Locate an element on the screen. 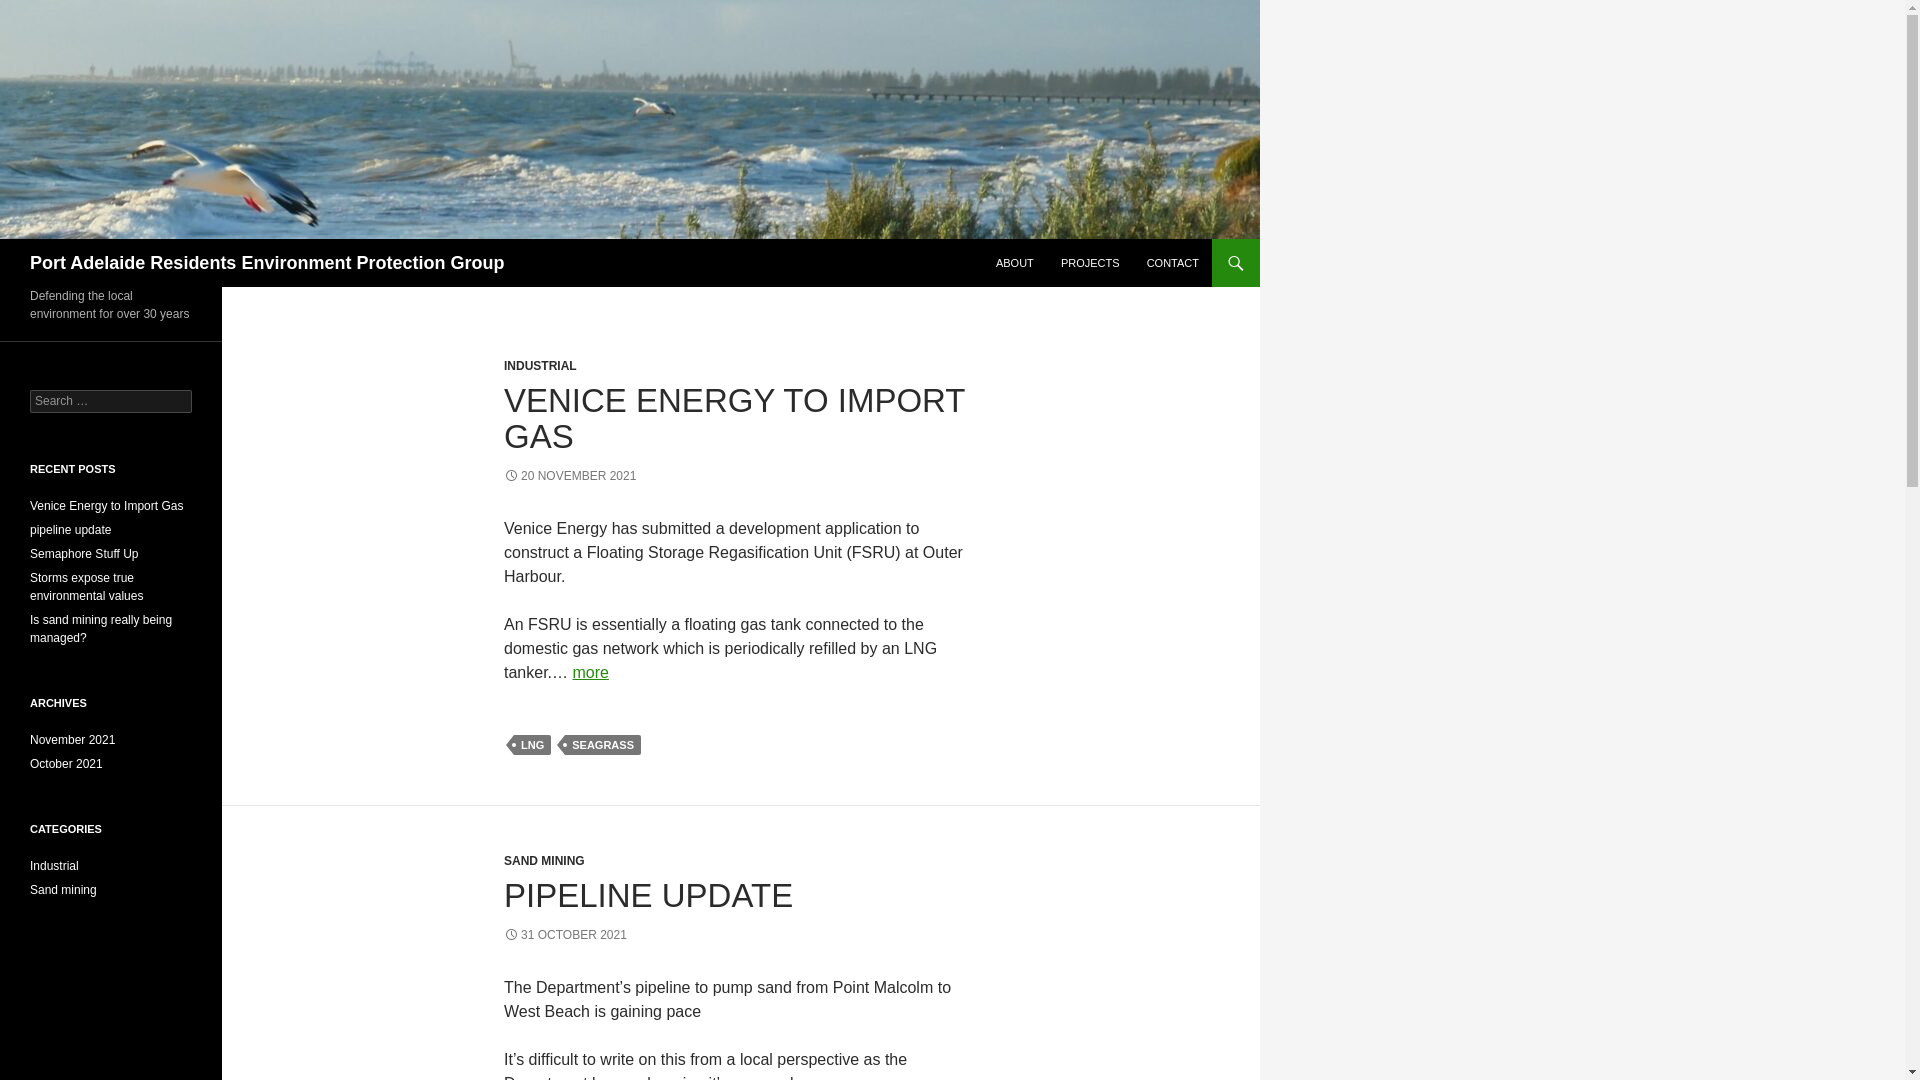  VENICE ENERGY TO IMPORT GAS is located at coordinates (734, 418).